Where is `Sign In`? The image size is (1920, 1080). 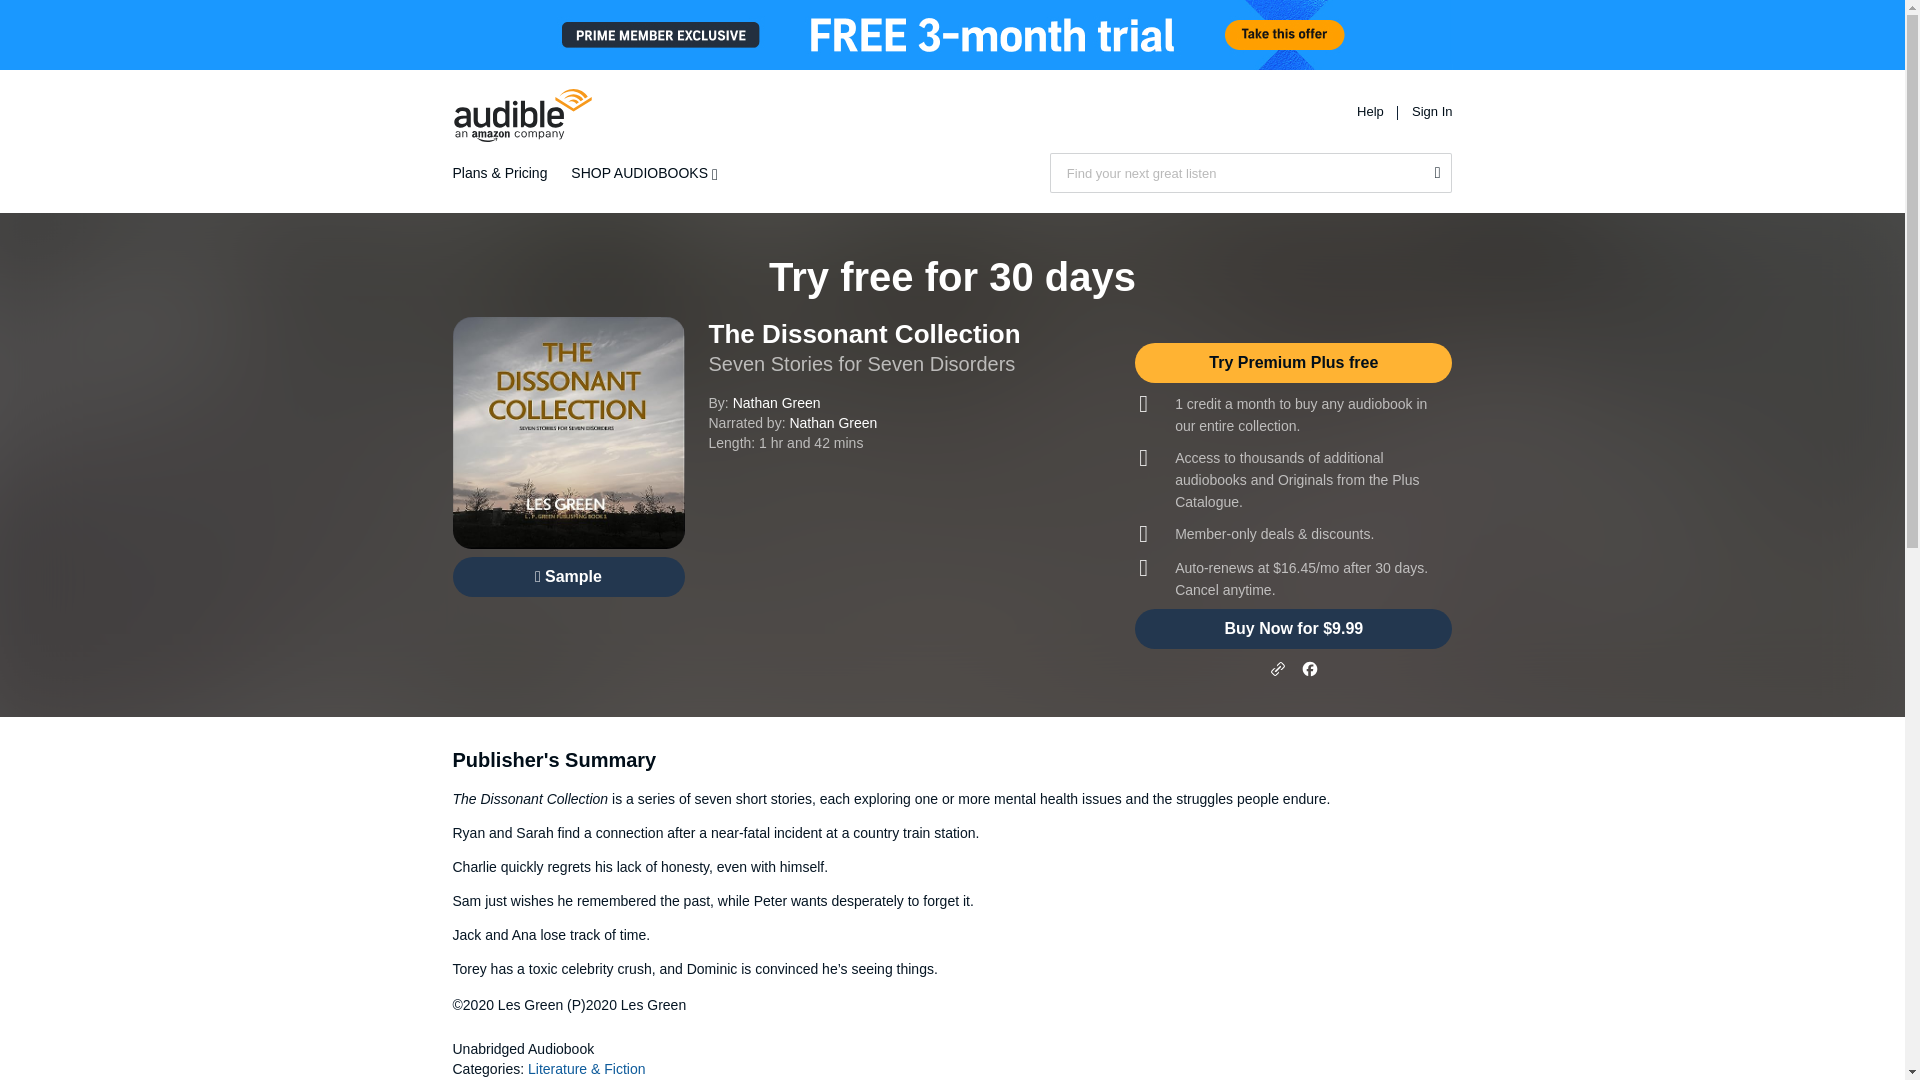
Sign In is located at coordinates (1431, 110).